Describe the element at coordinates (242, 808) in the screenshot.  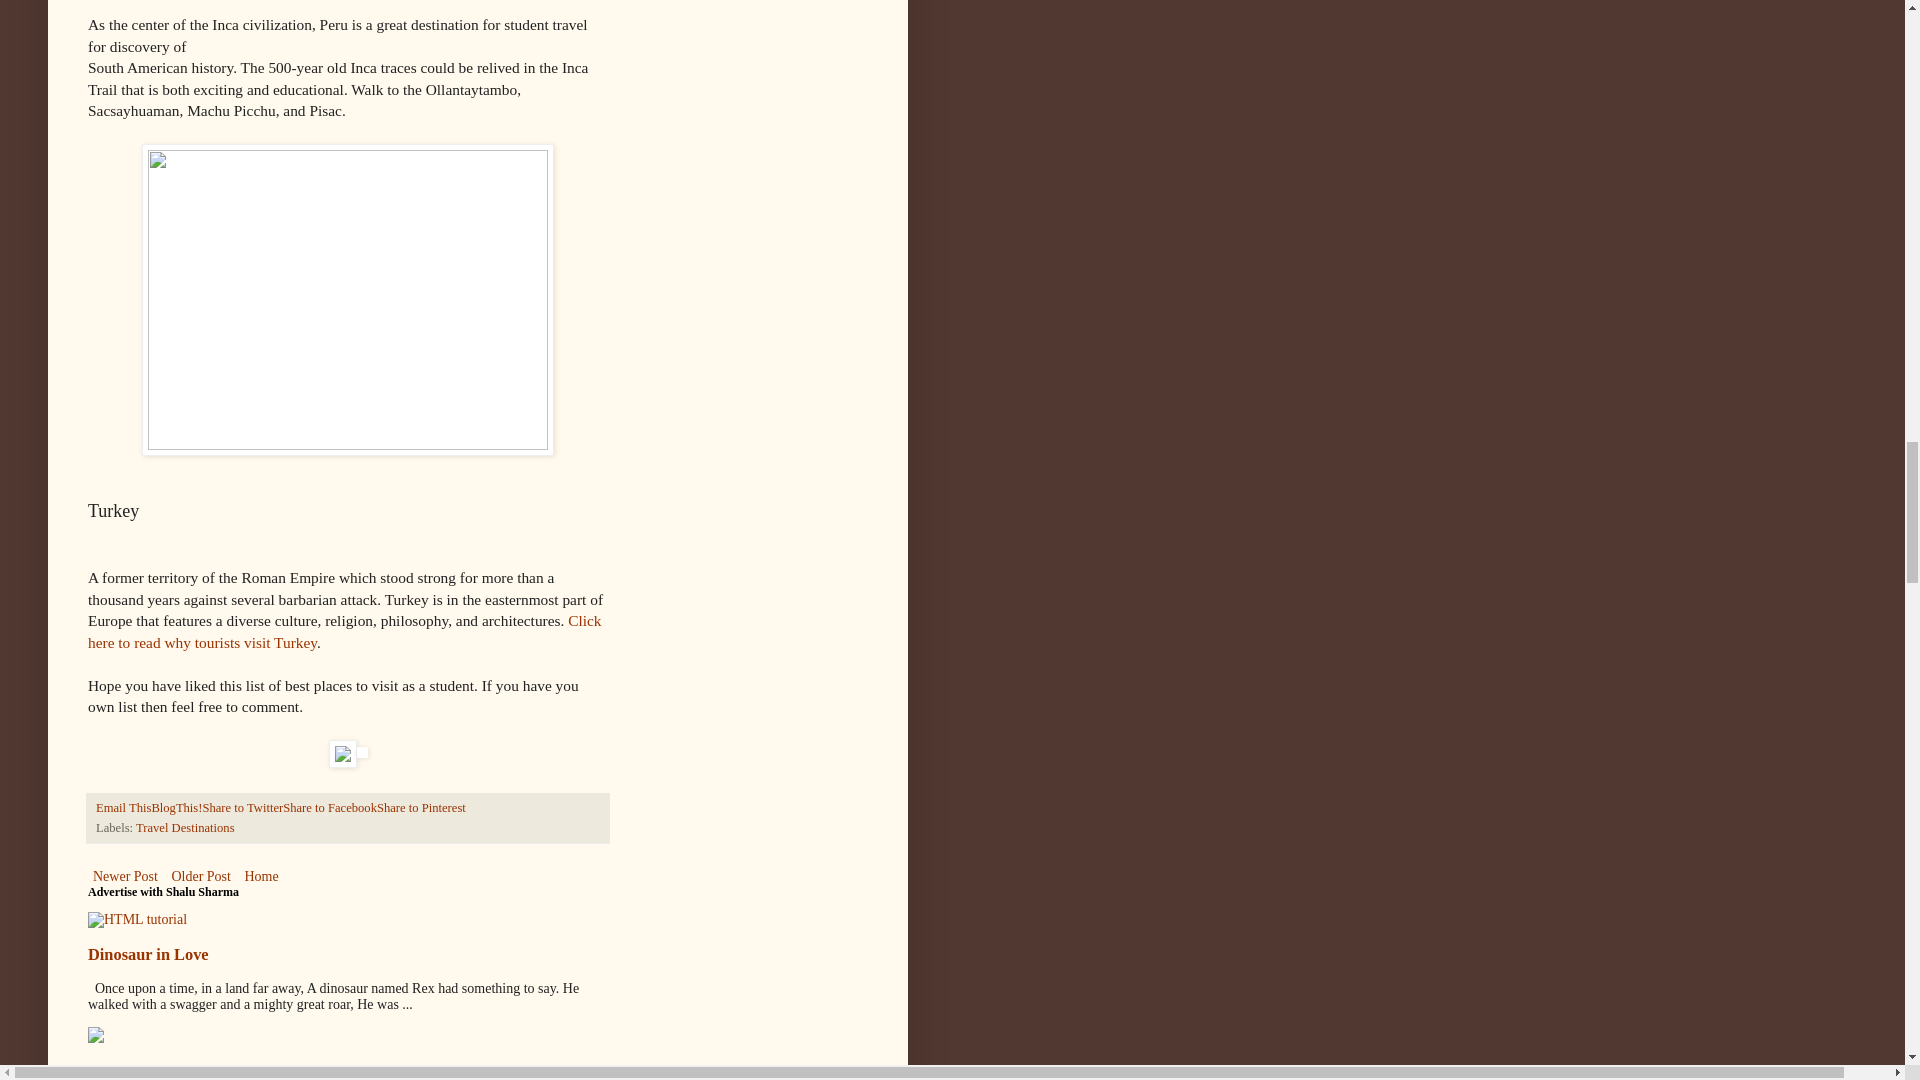
I see `Share to Twitter` at that location.